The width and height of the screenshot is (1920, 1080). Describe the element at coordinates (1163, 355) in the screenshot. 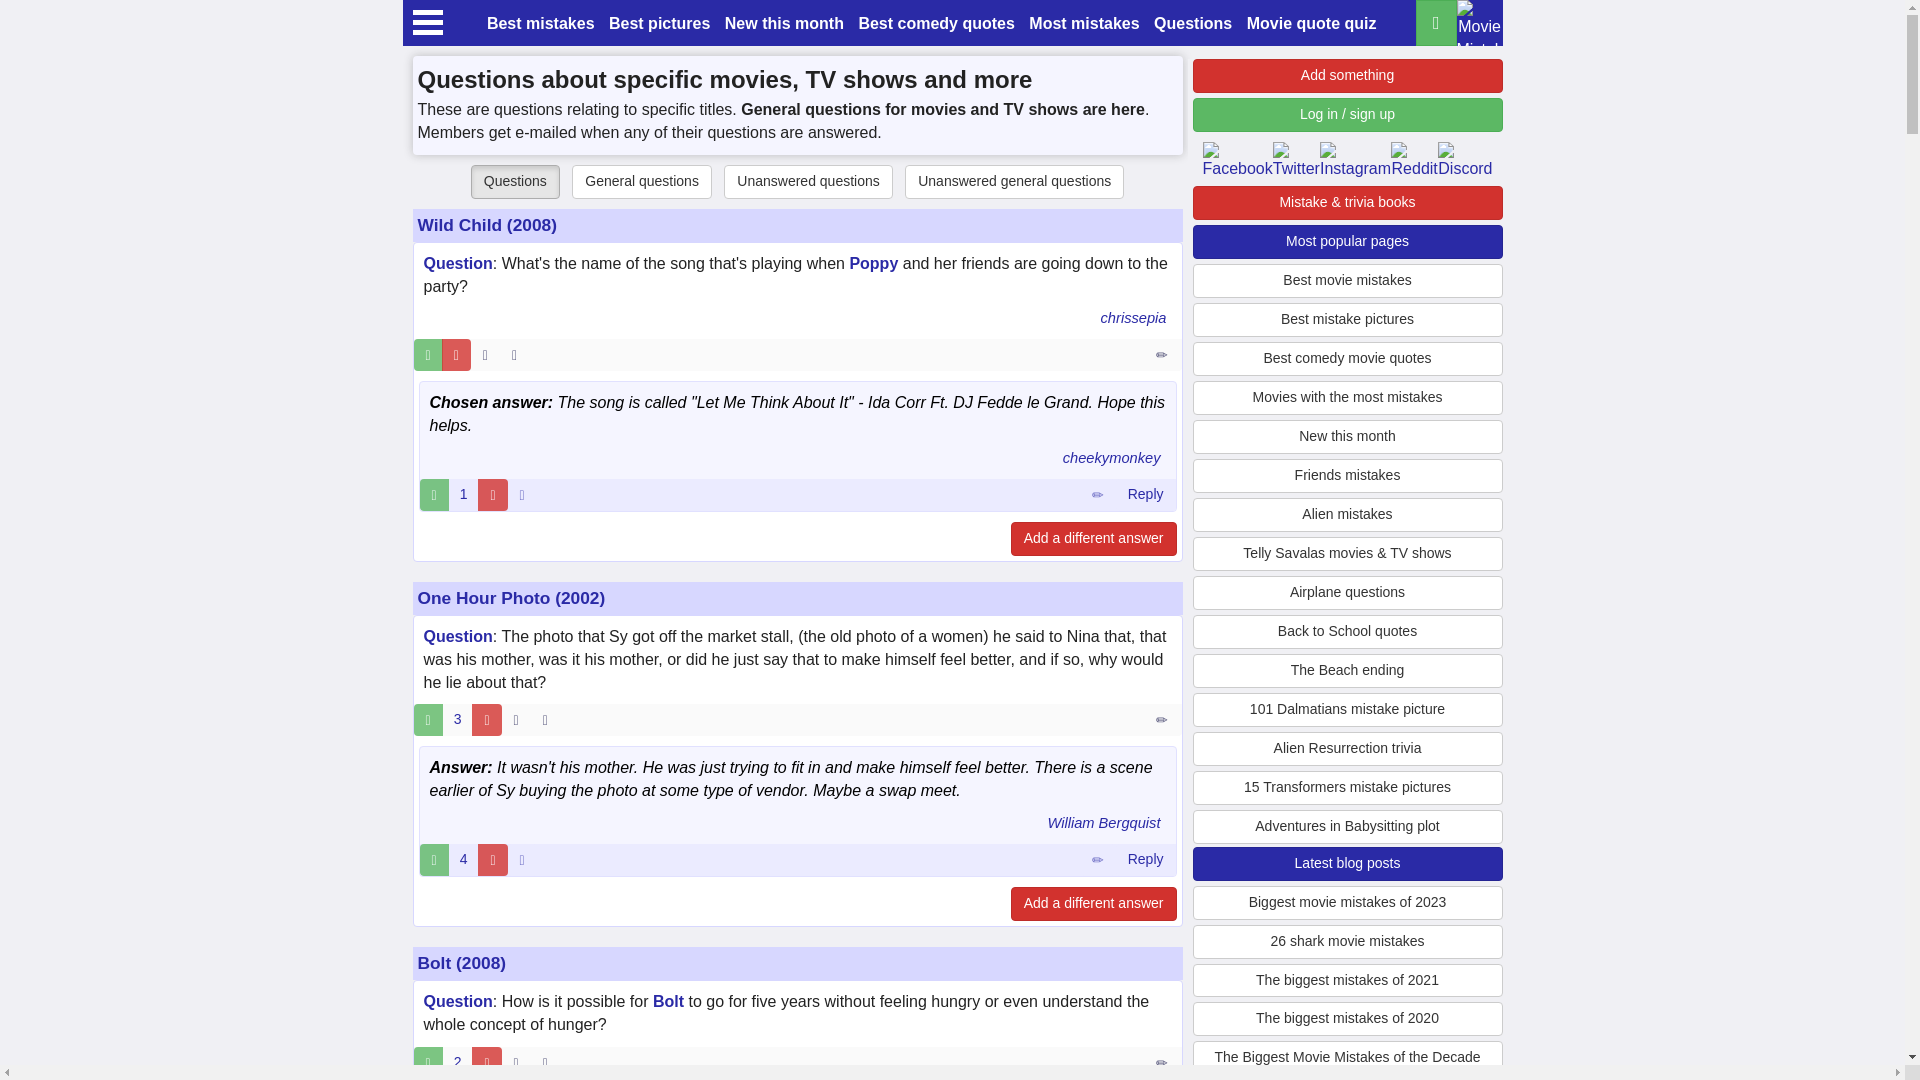

I see `Entry 151176` at that location.